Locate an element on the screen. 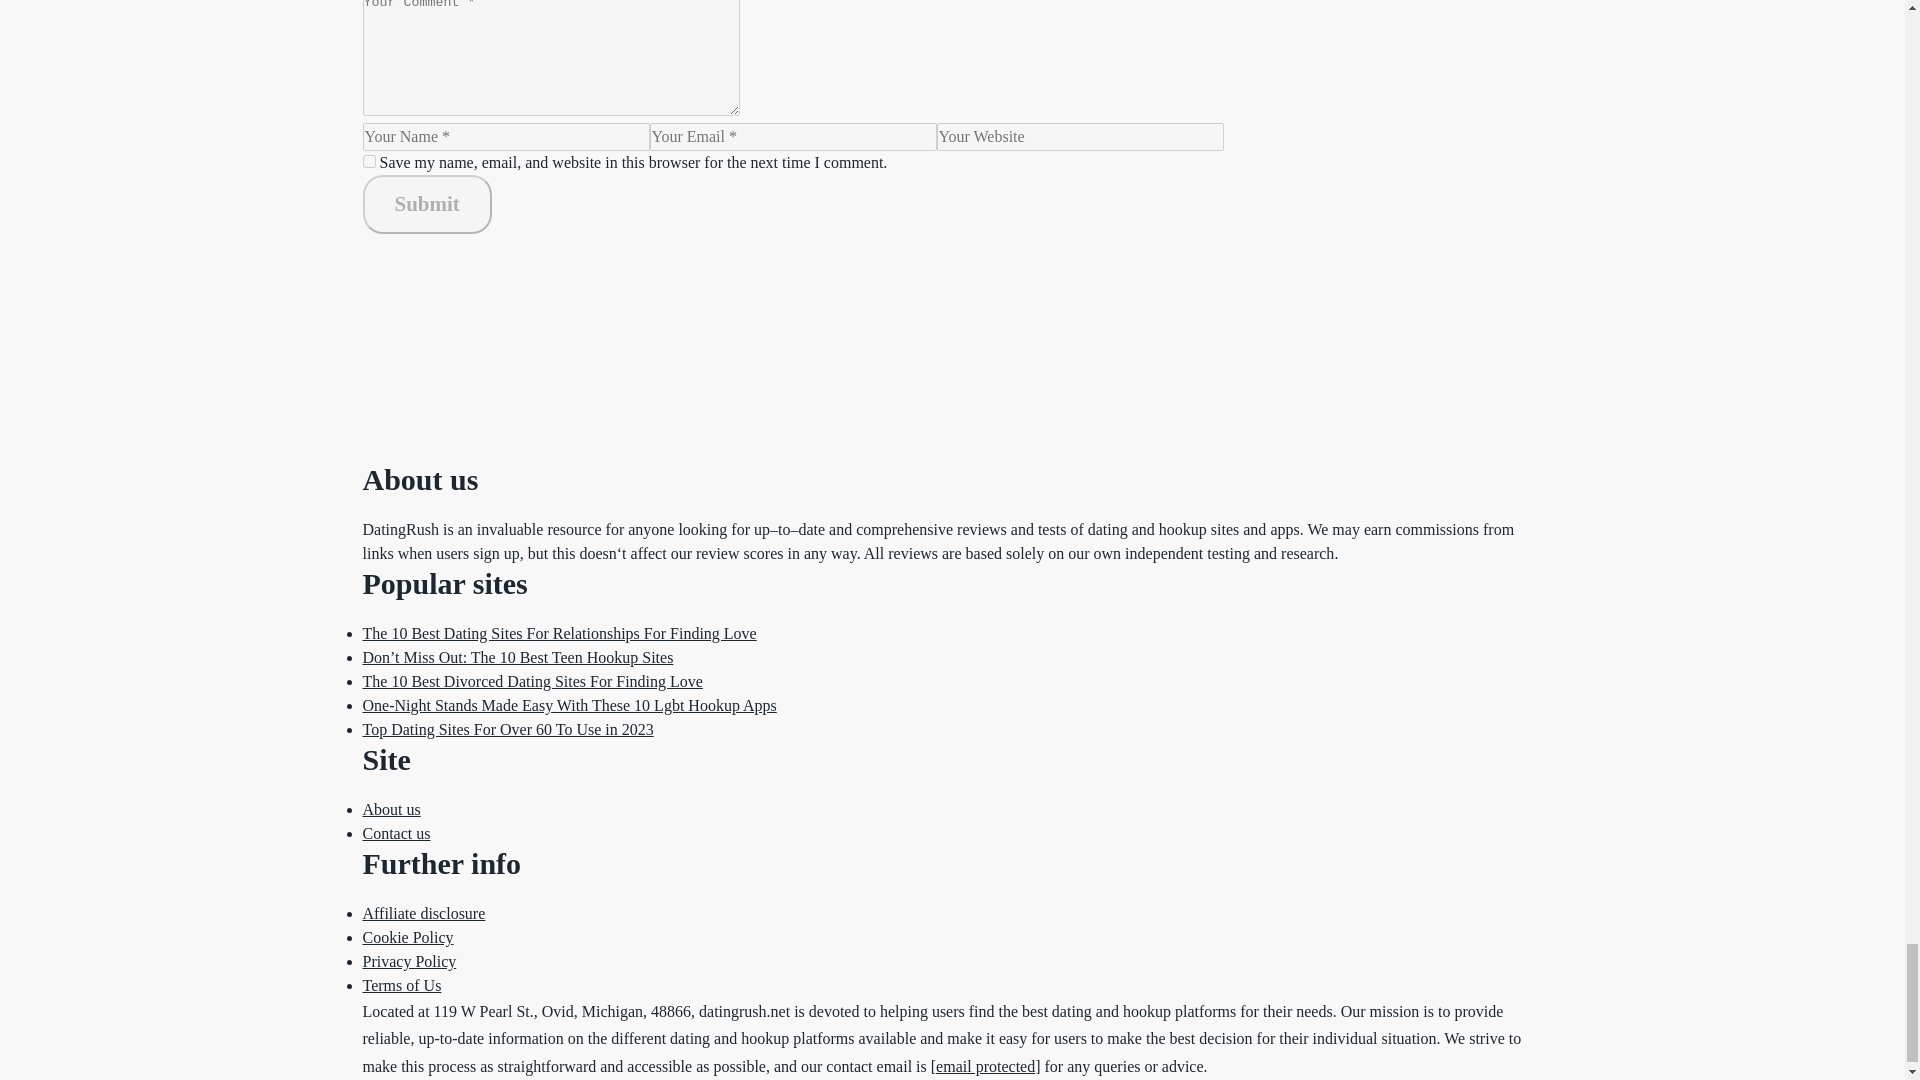  Submit is located at coordinates (426, 204).